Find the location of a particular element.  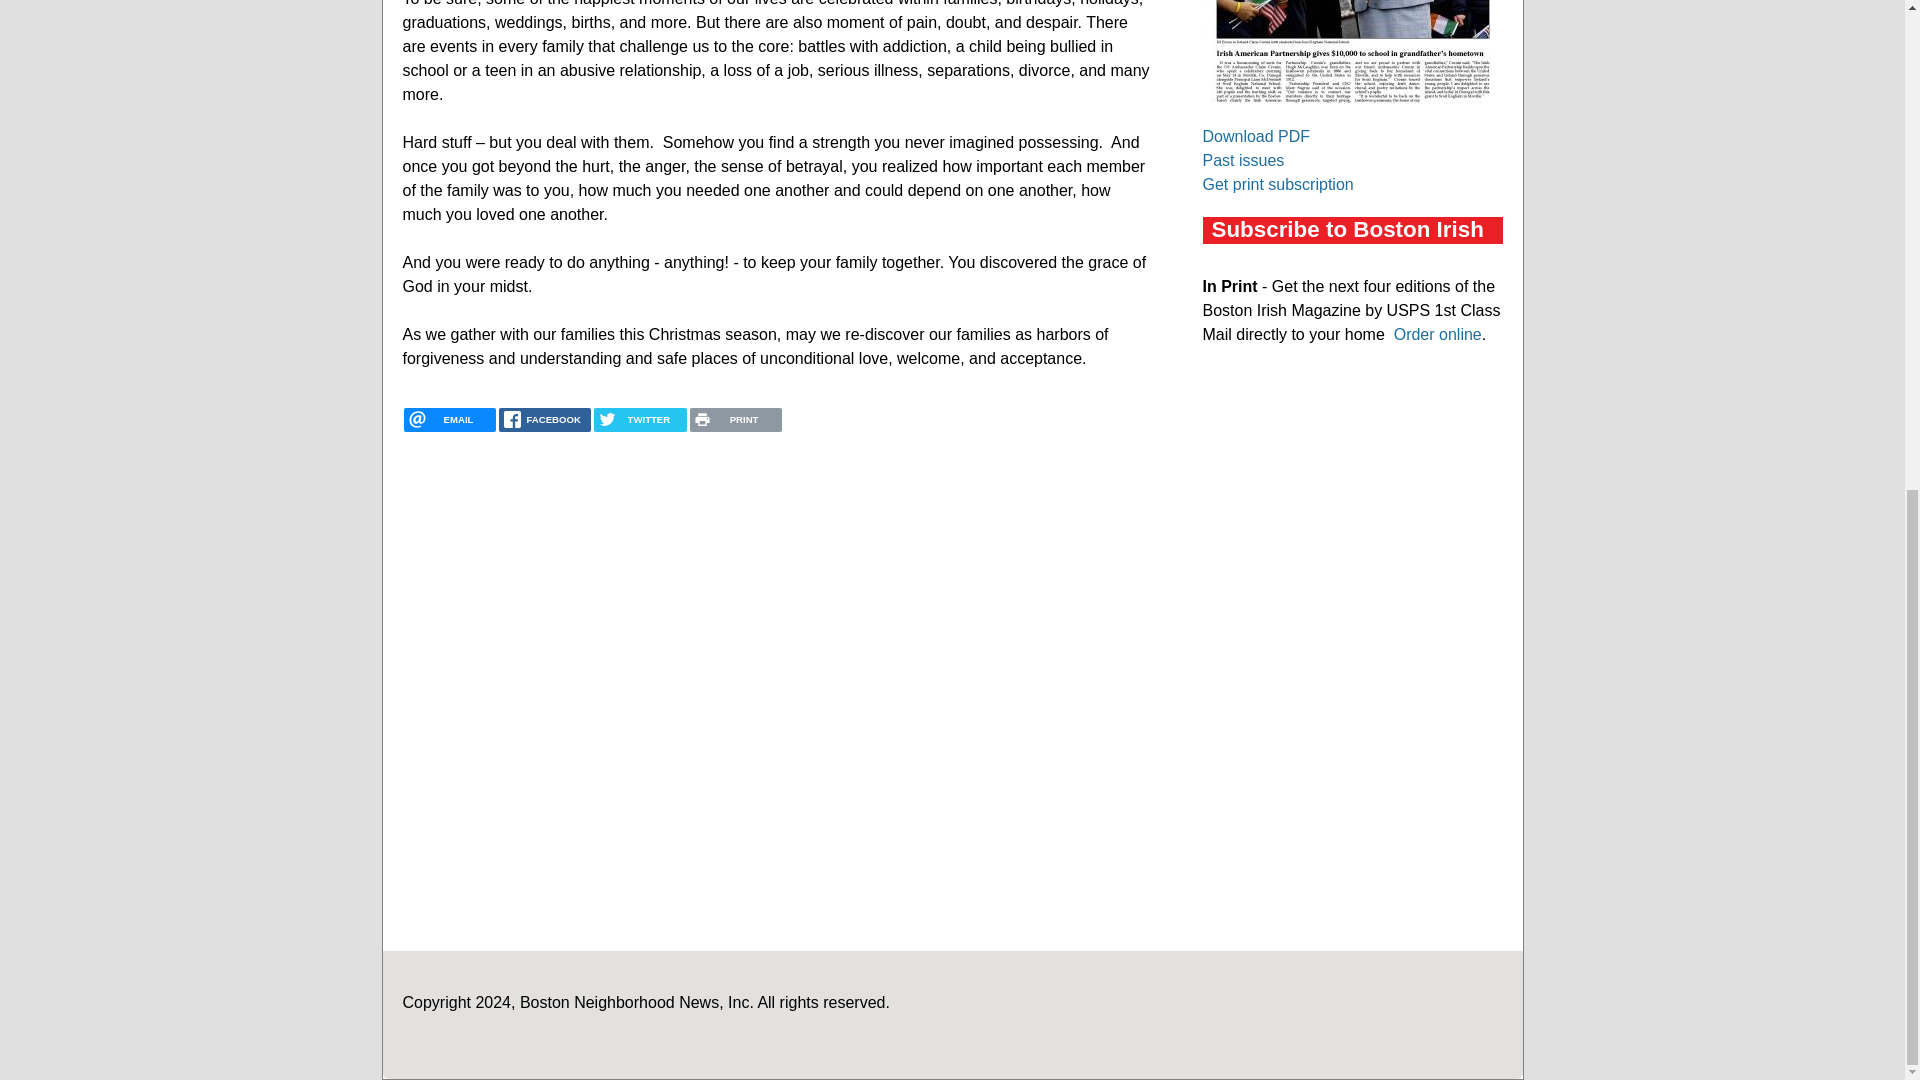

Past issues is located at coordinates (1242, 160).